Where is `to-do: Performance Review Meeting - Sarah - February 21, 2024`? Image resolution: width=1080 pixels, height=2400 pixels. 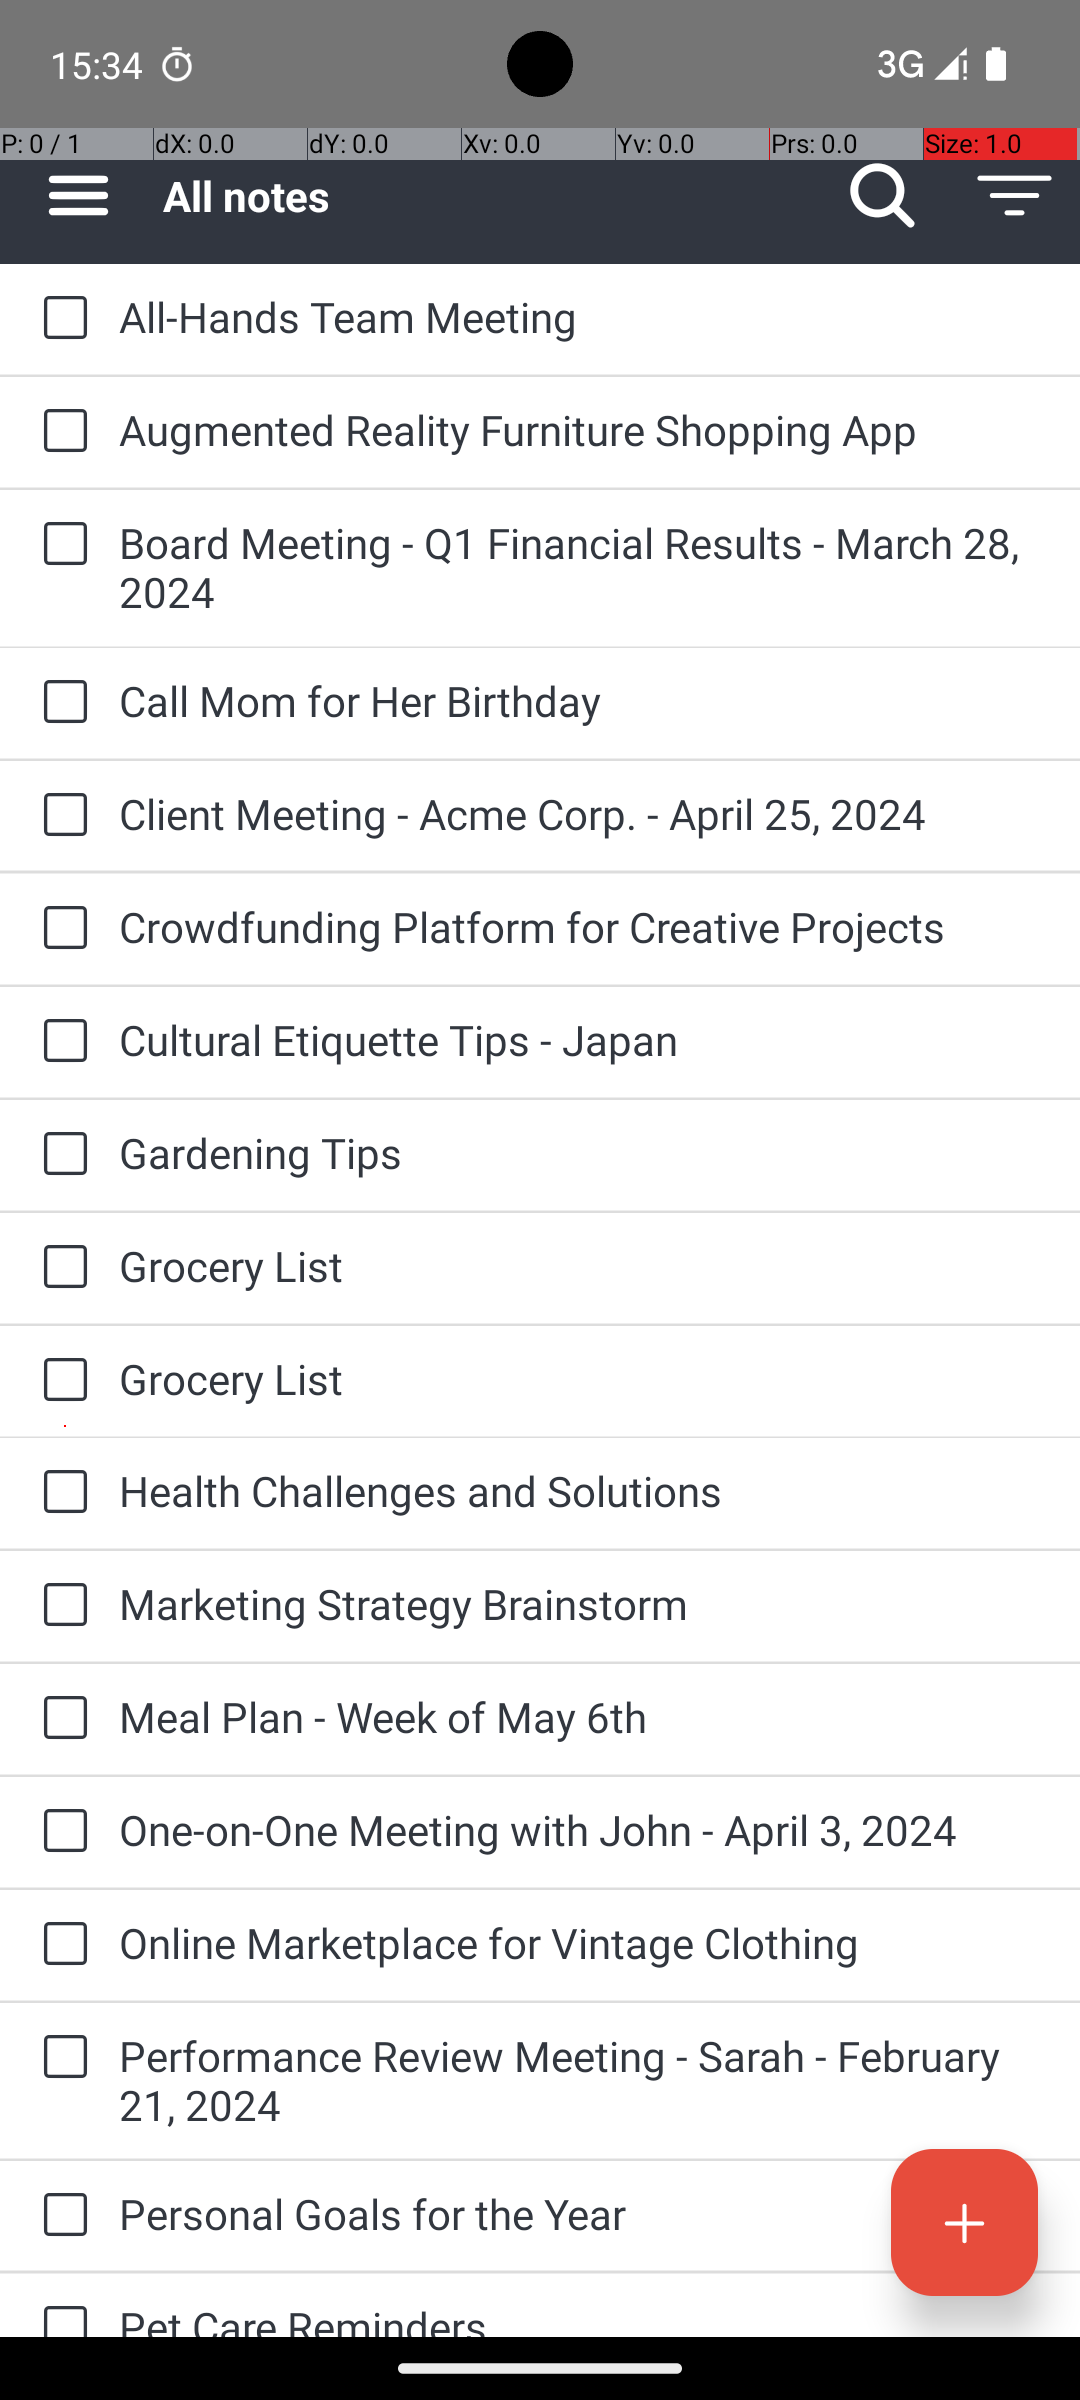 to-do: Performance Review Meeting - Sarah - February 21, 2024 is located at coordinates (60, 2058).